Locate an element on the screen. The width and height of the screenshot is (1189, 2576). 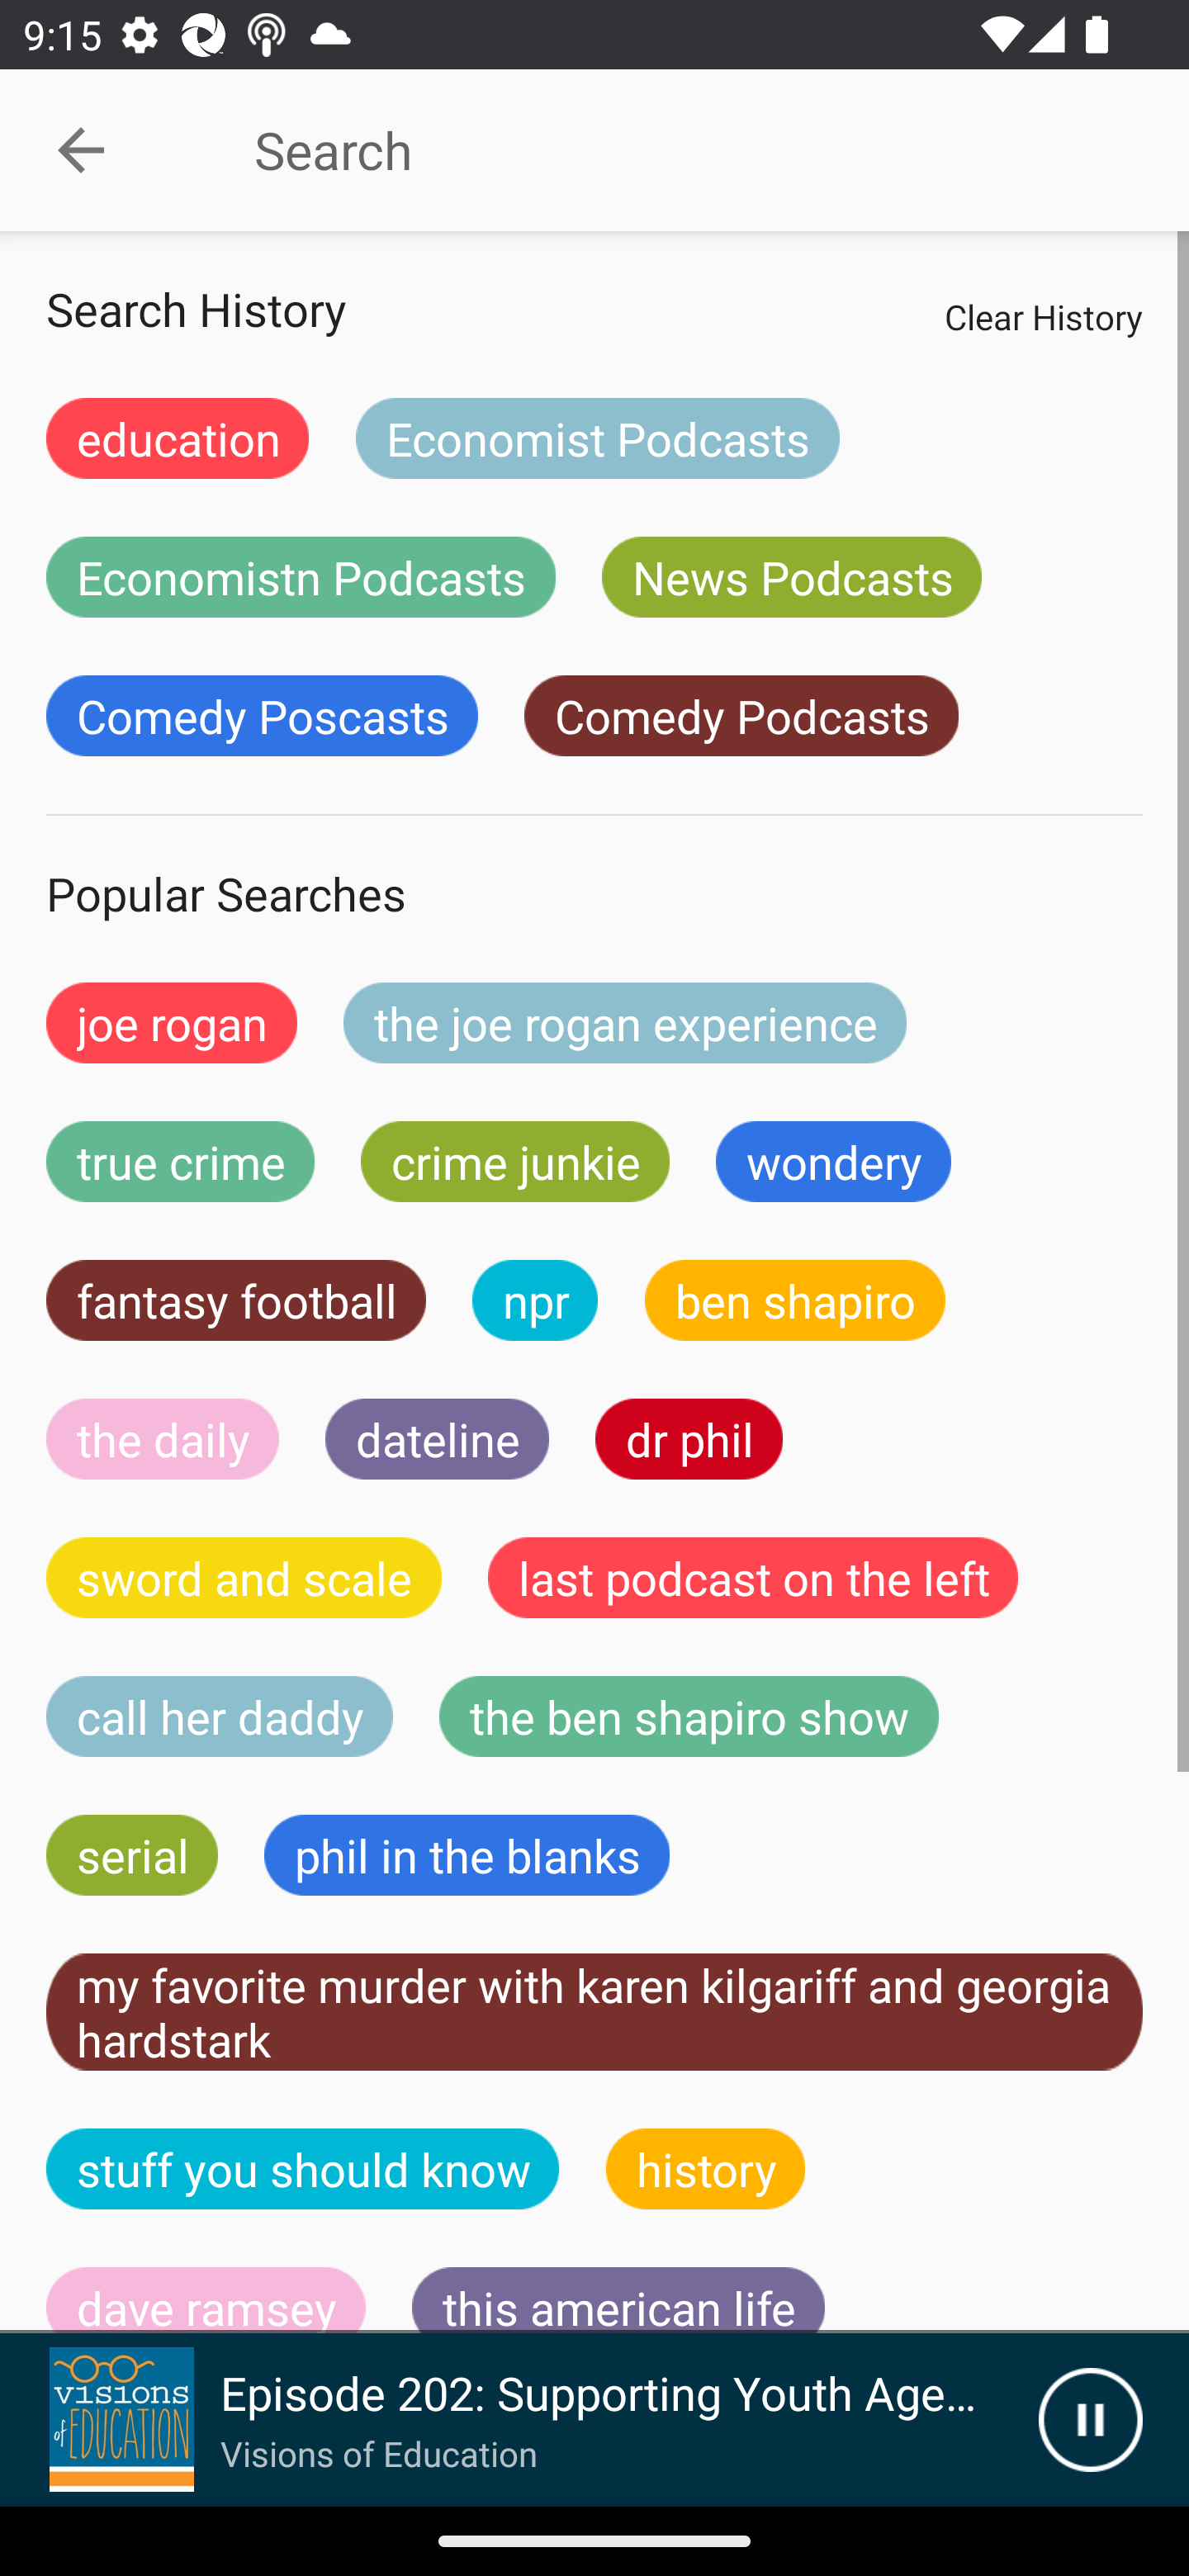
education is located at coordinates (178, 438).